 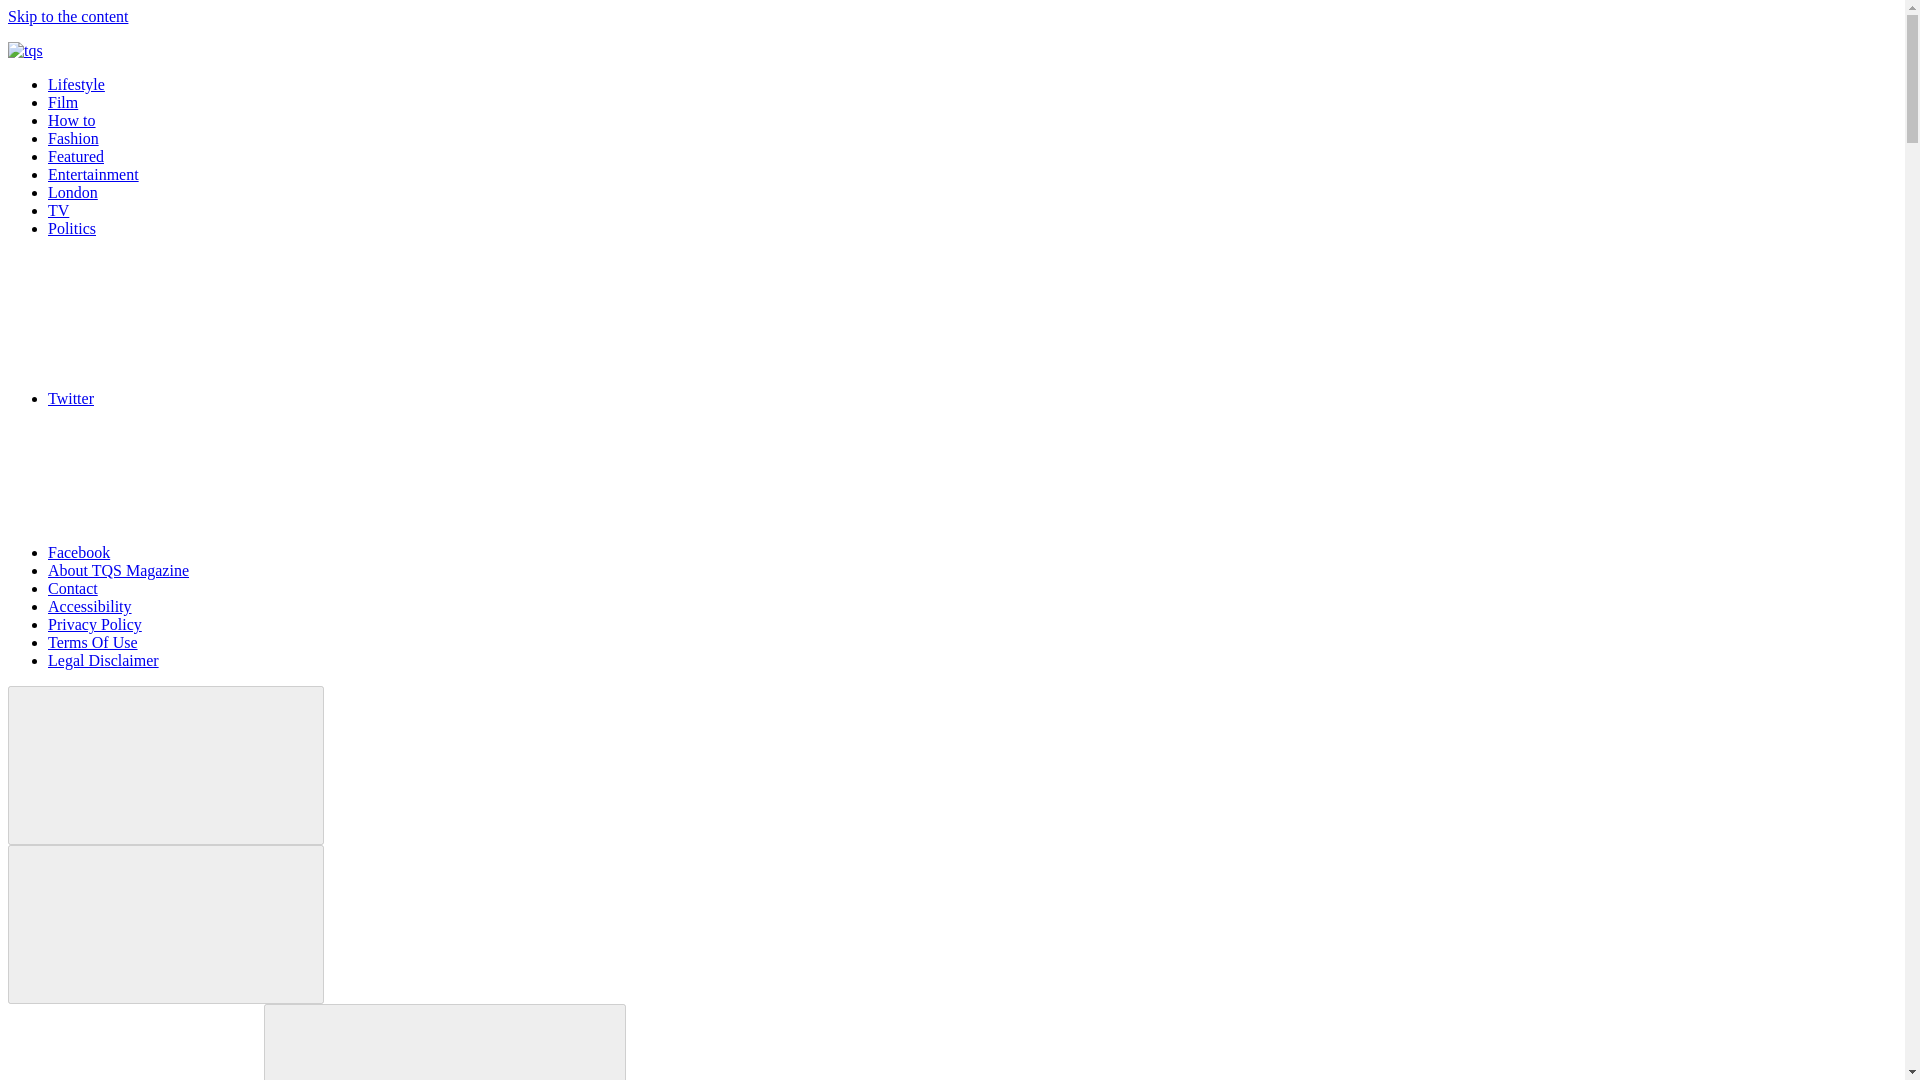 I want to click on Privacy Policy, so click(x=95, y=624).